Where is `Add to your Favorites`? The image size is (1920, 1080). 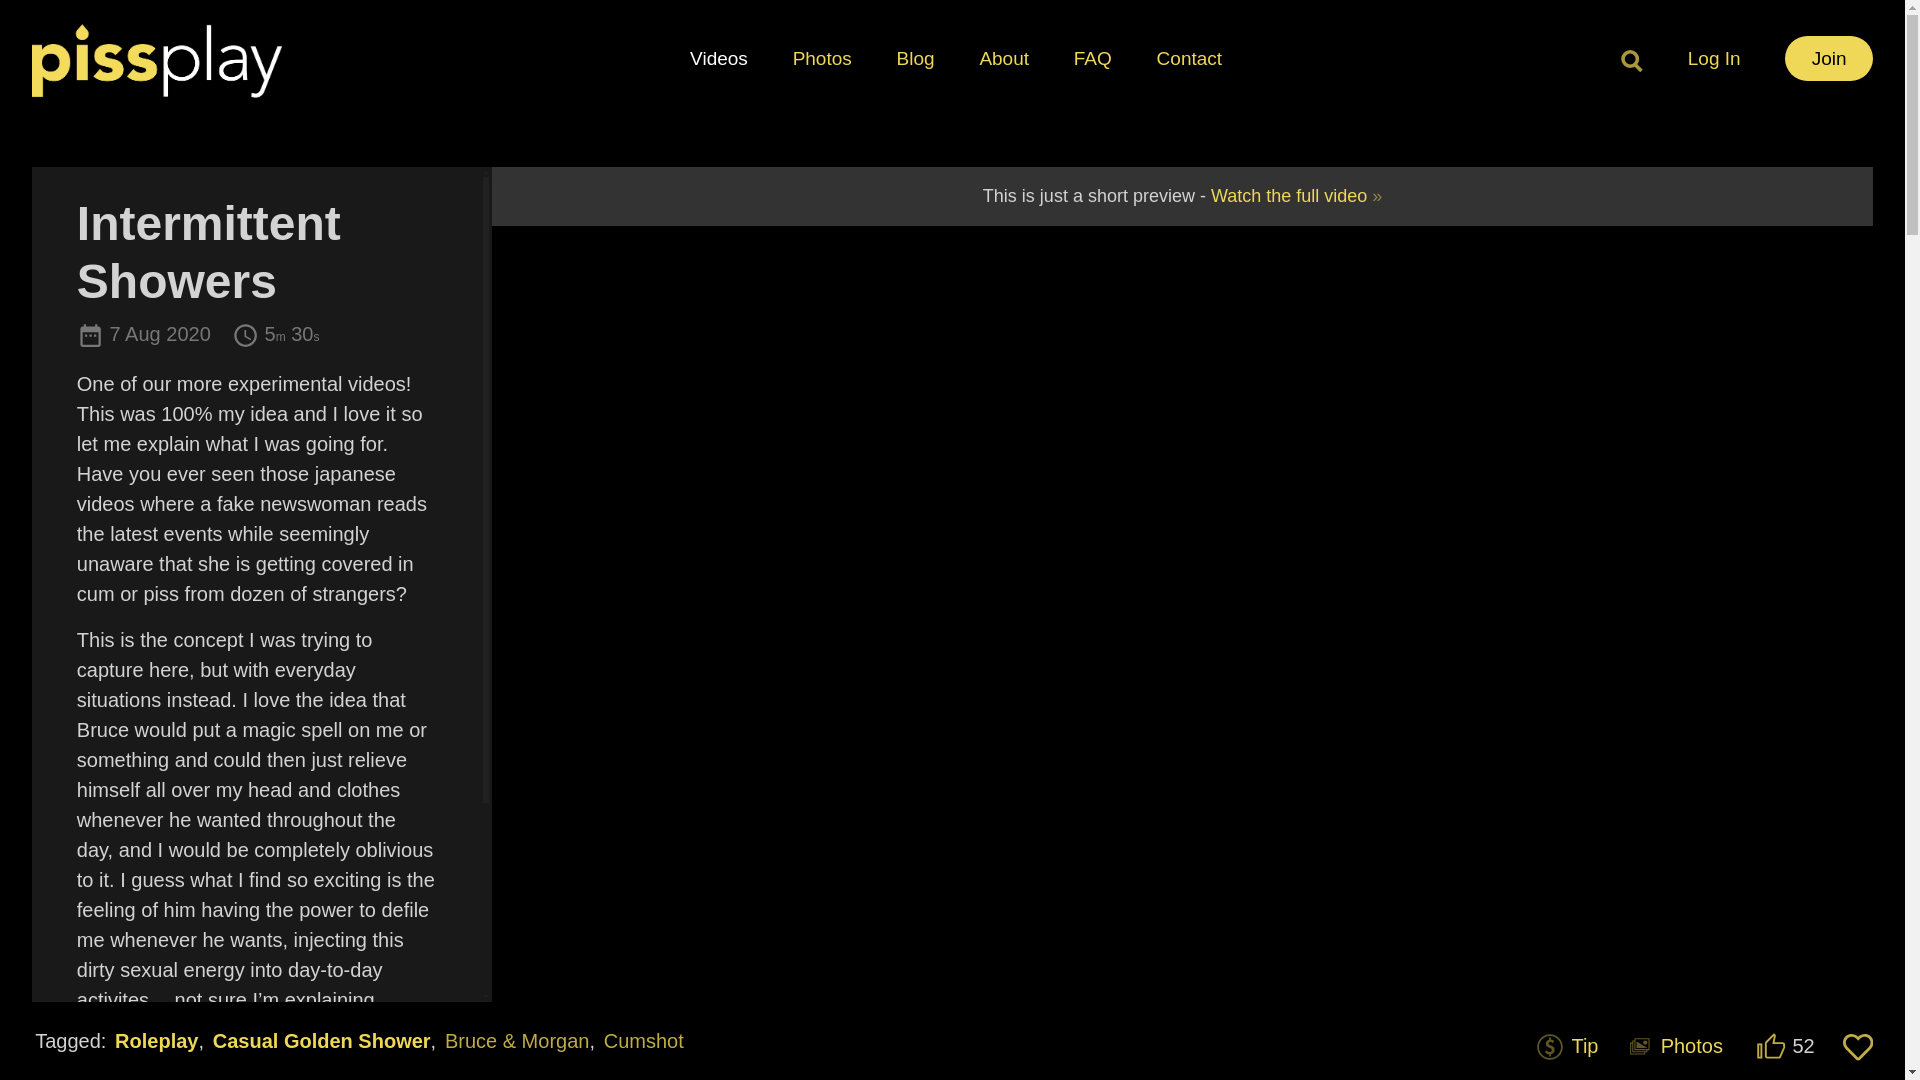
Add to your Favorites is located at coordinates (1858, 1046).